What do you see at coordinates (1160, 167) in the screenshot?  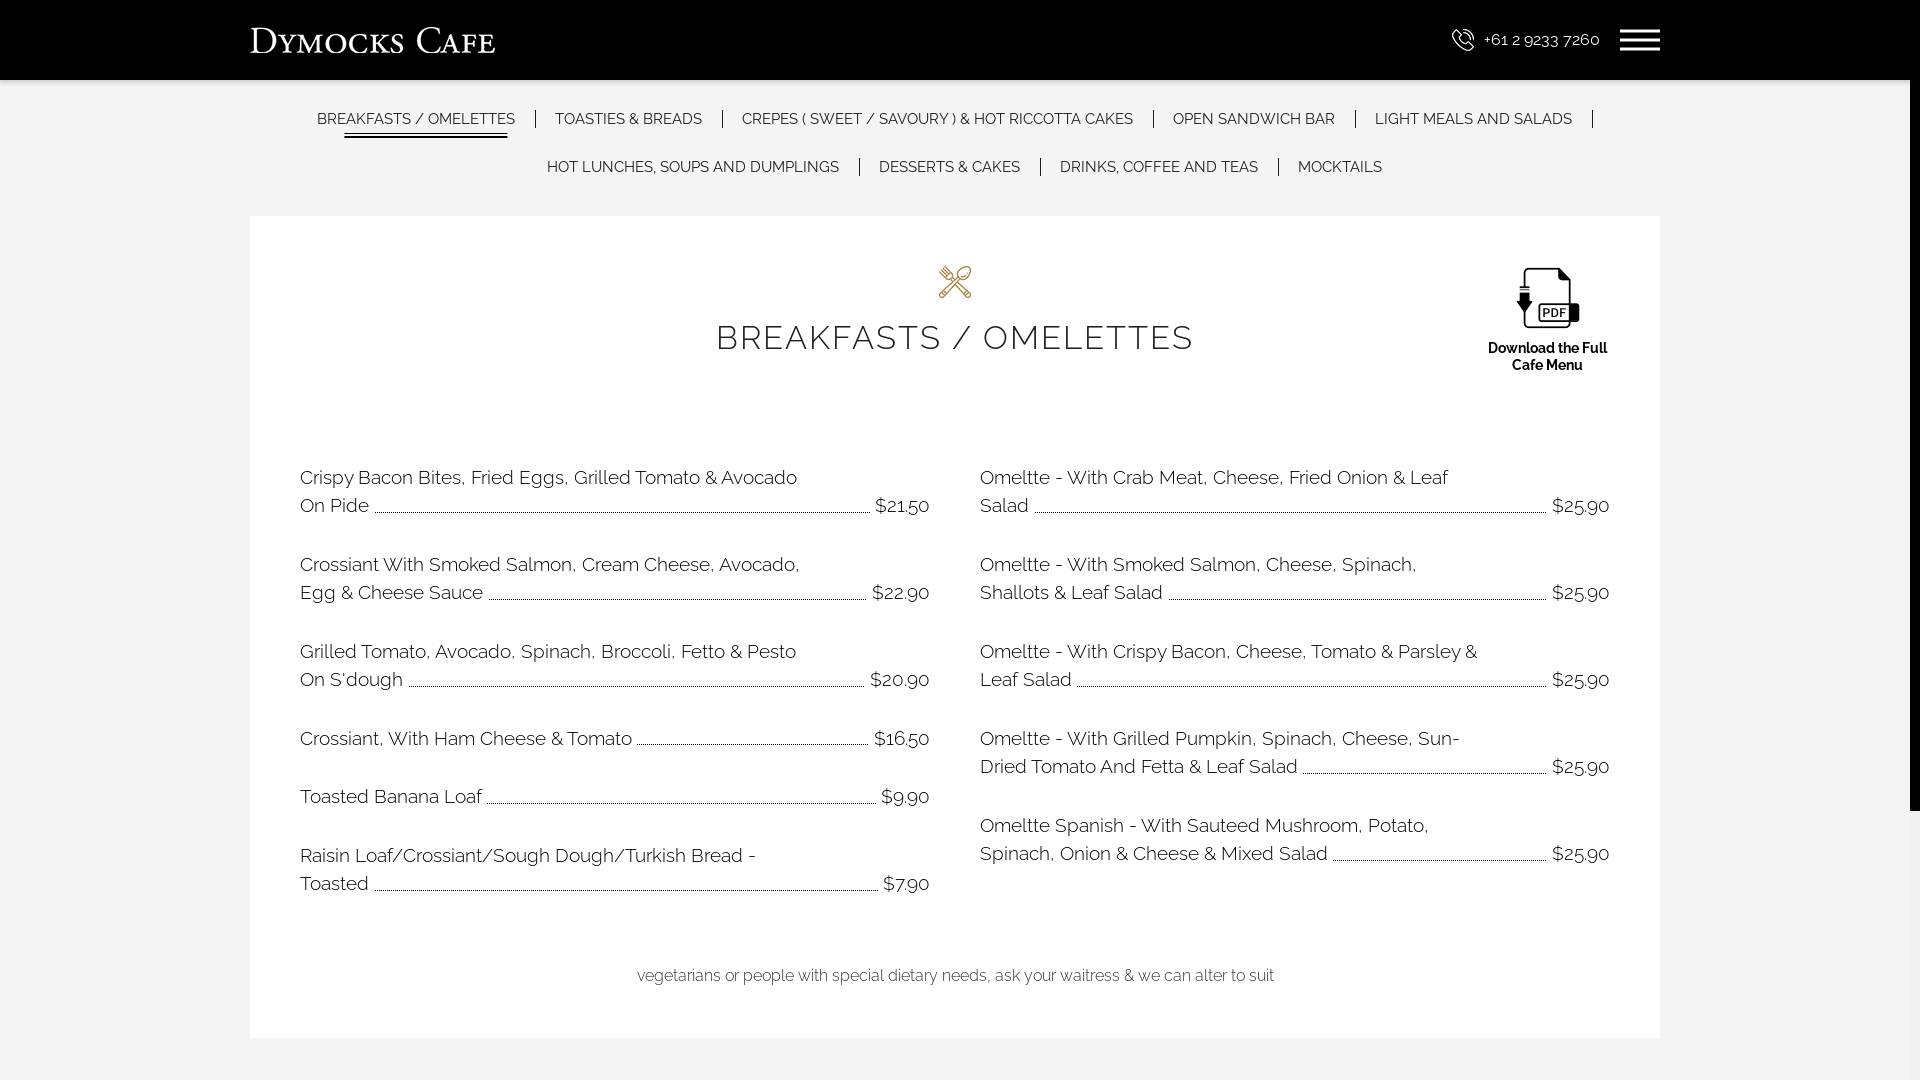 I see `DRINKS, COFFEE AND TEAS` at bounding box center [1160, 167].